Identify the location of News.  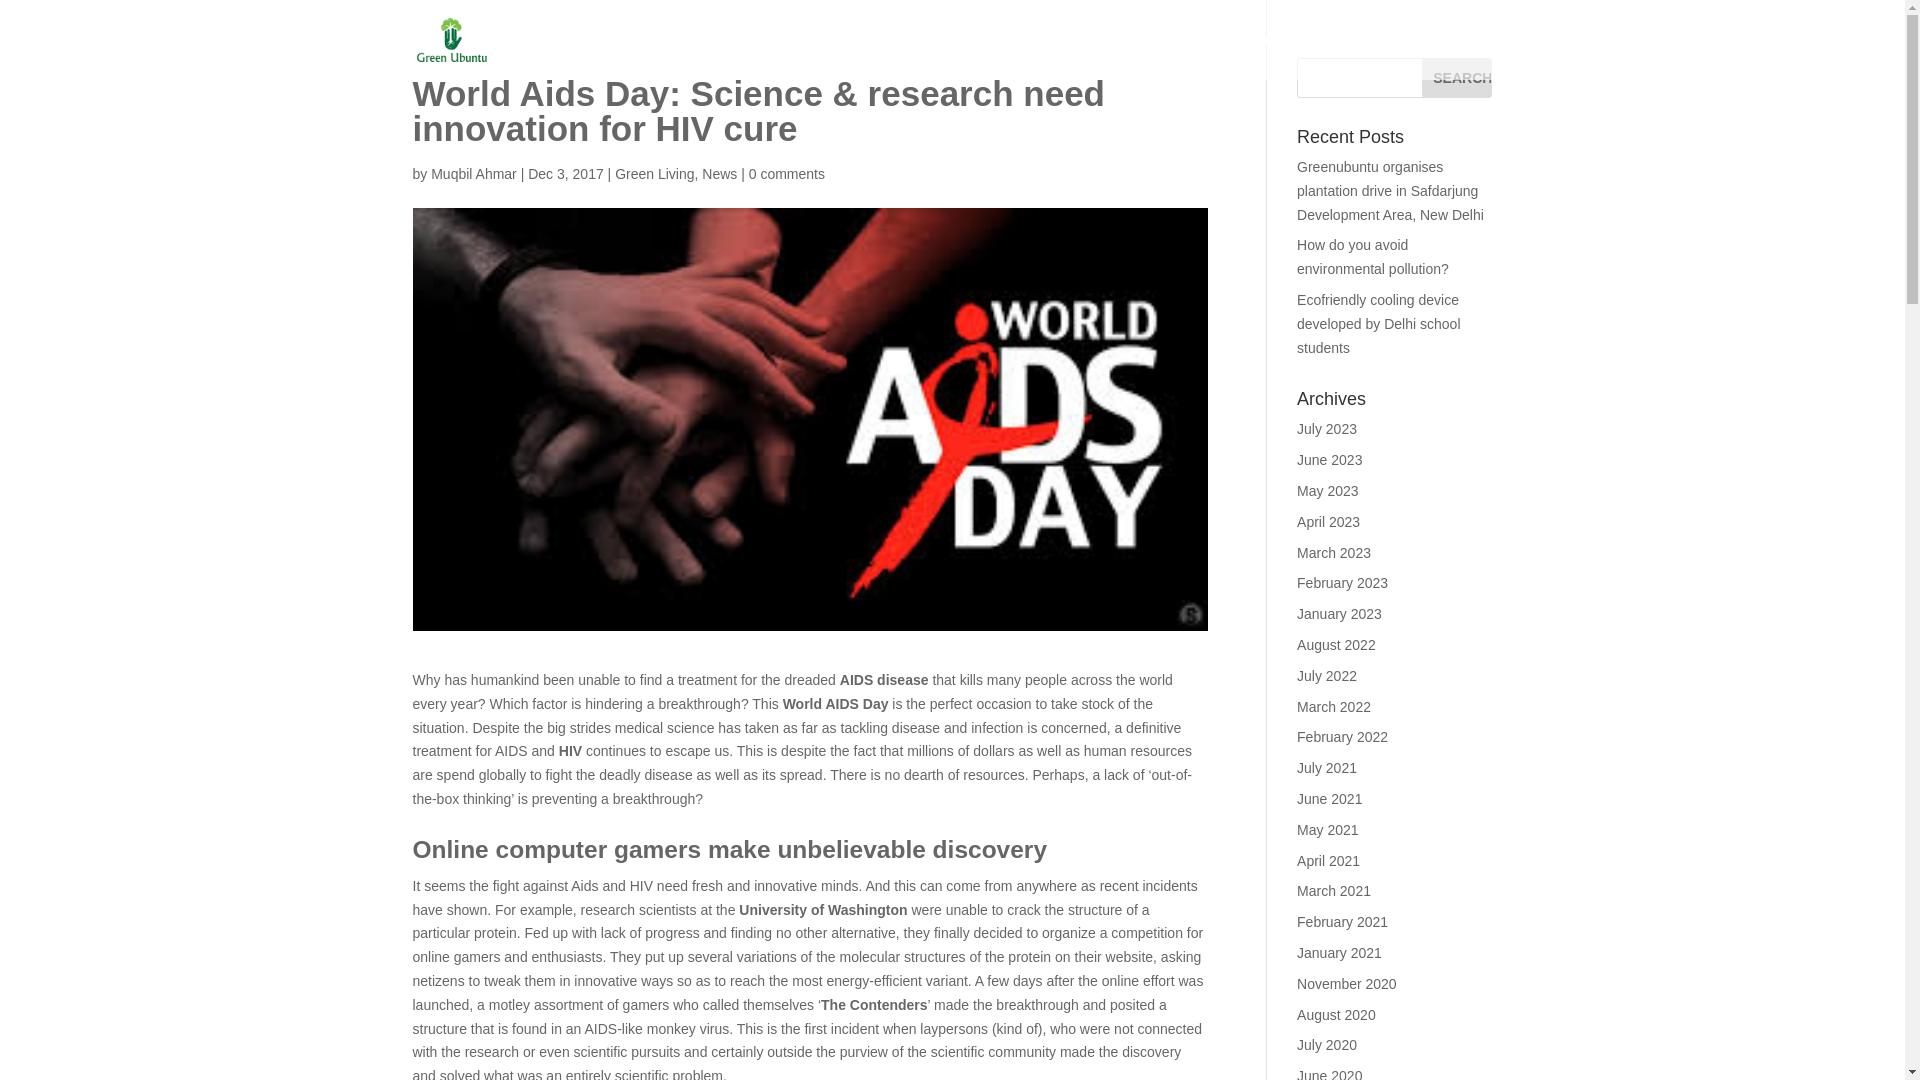
(720, 174).